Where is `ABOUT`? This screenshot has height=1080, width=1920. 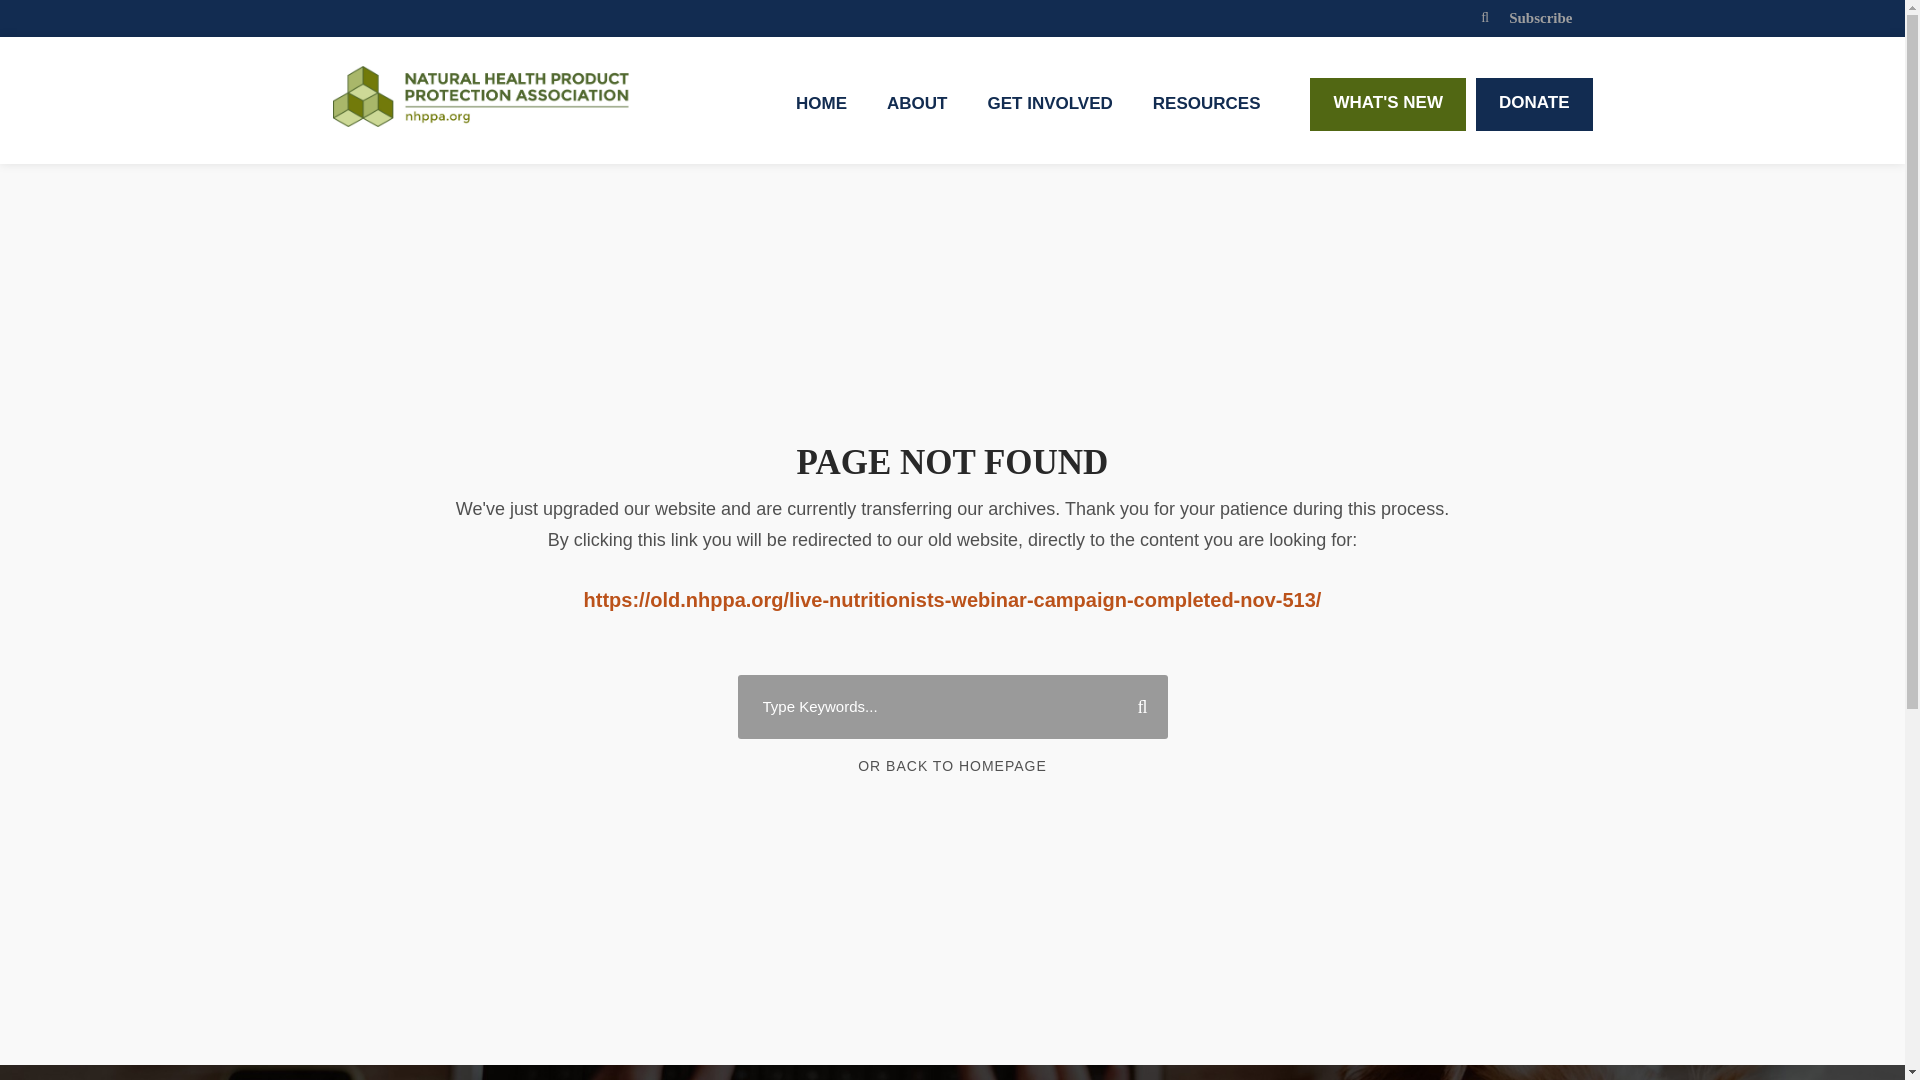
ABOUT is located at coordinates (916, 113).